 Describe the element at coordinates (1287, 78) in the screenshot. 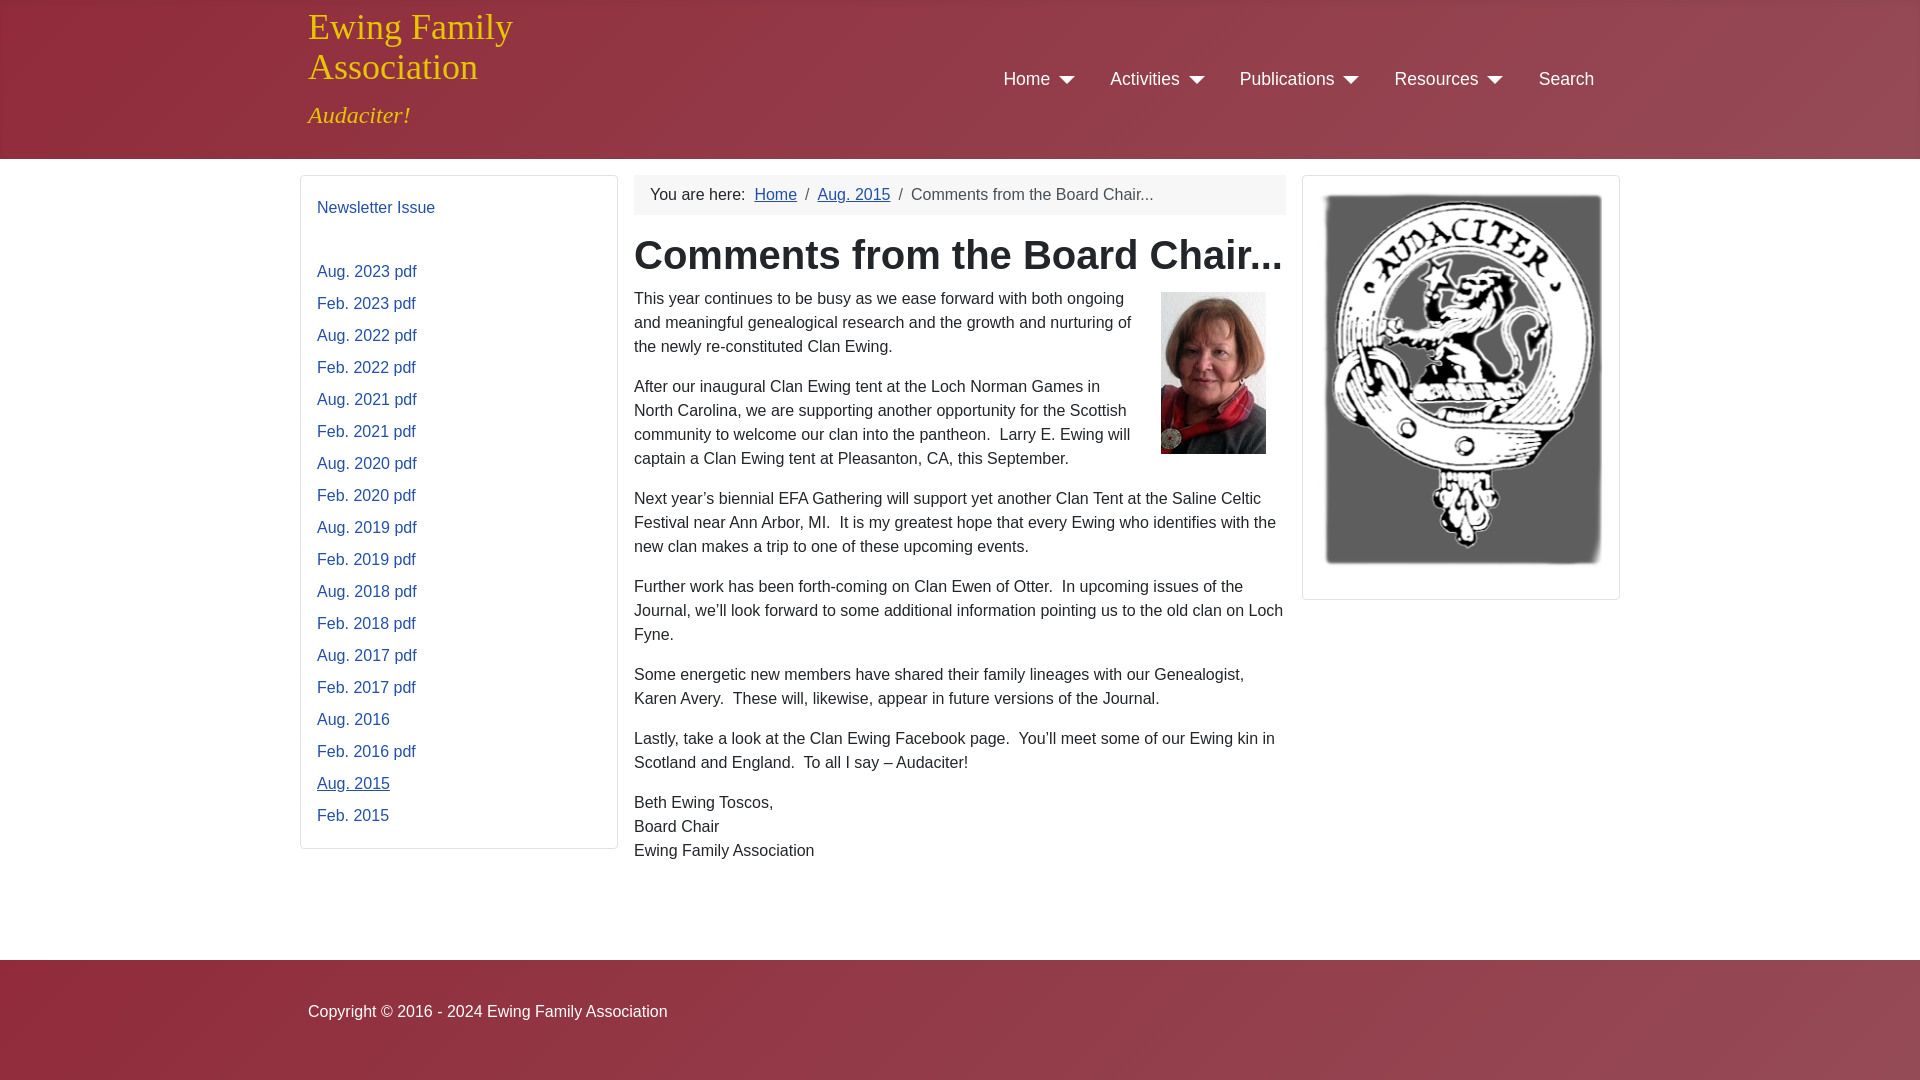

I see `Publications` at that location.